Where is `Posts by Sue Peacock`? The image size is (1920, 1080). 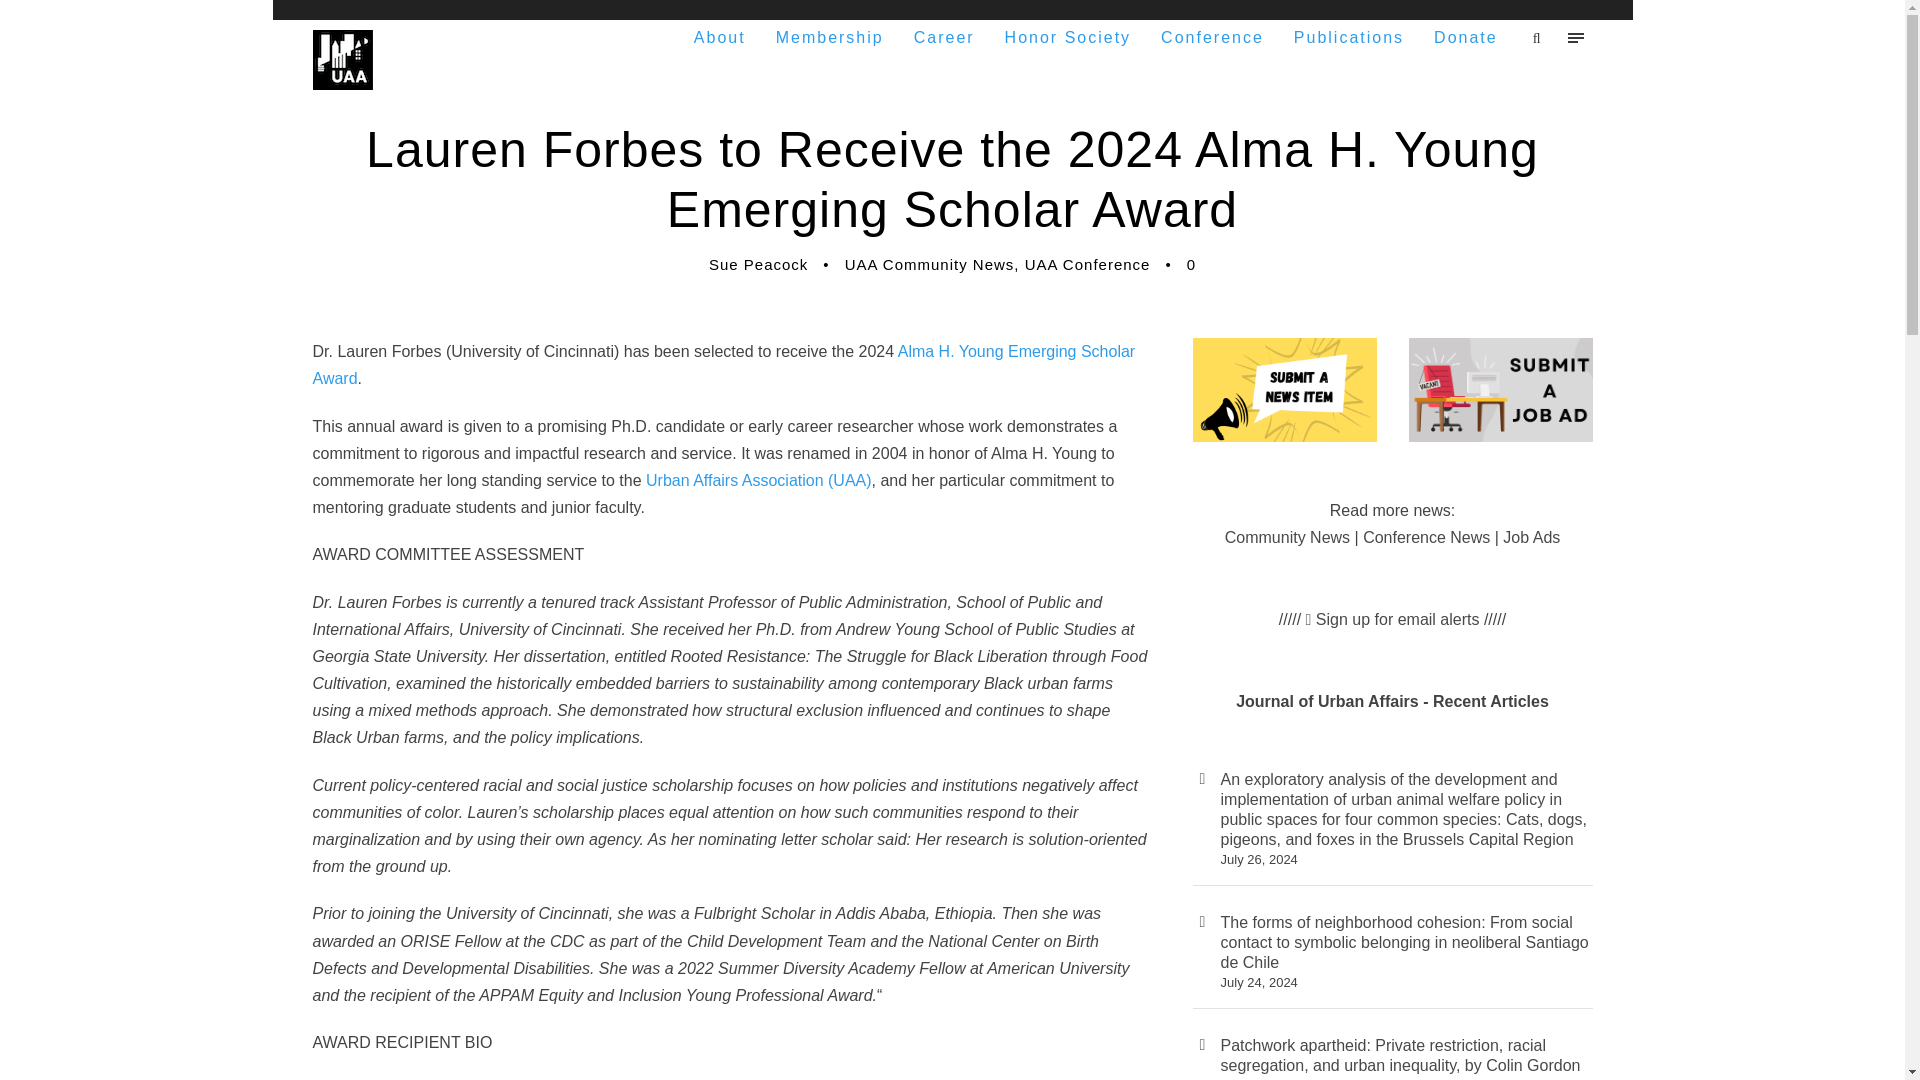
Posts by Sue Peacock is located at coordinates (758, 264).